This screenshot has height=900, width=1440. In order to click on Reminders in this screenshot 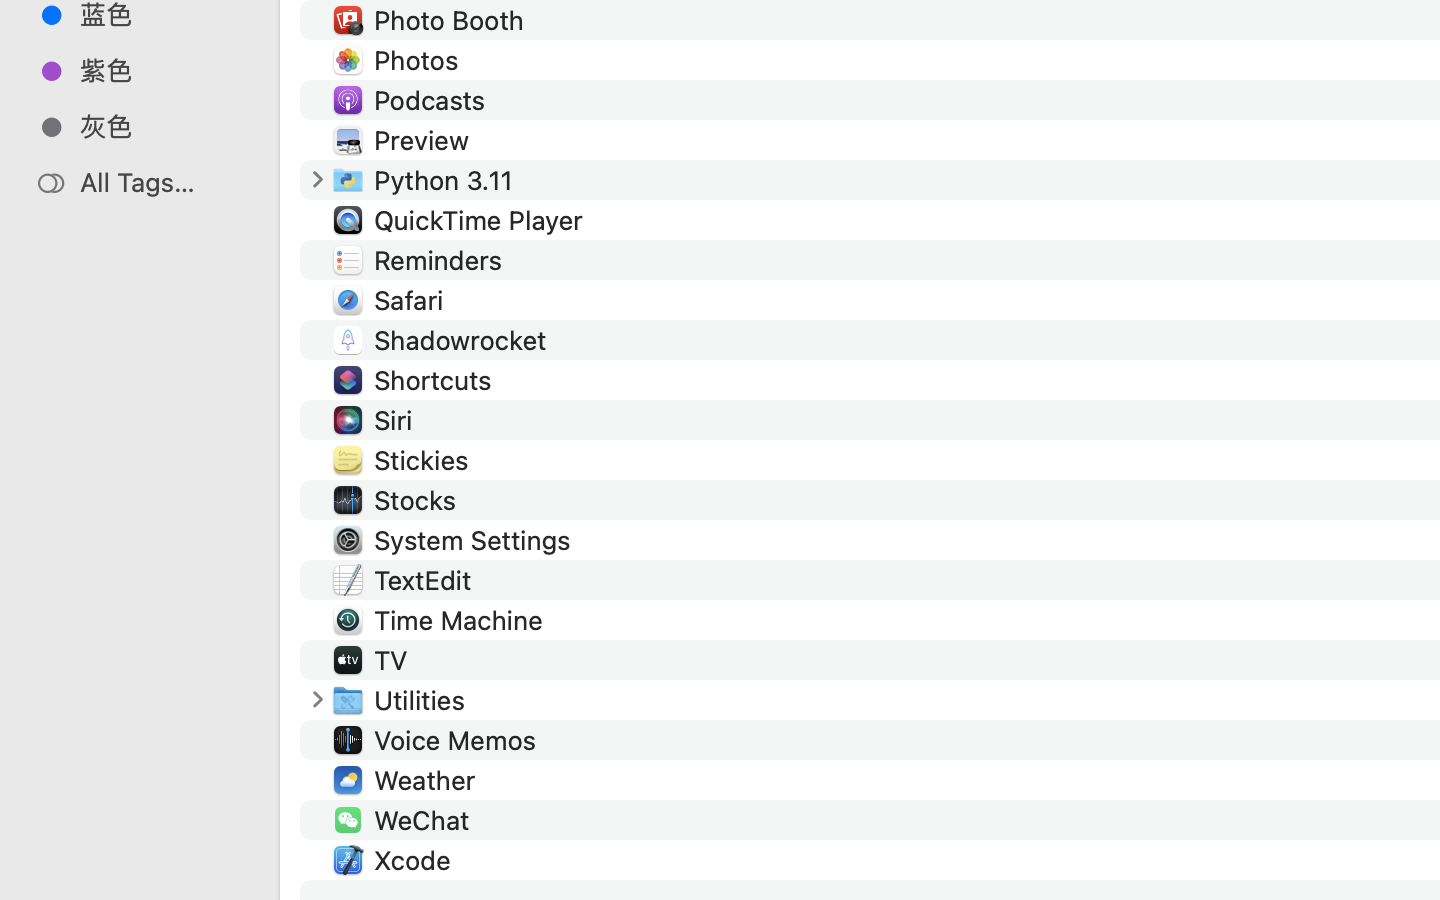, I will do `click(442, 260)`.